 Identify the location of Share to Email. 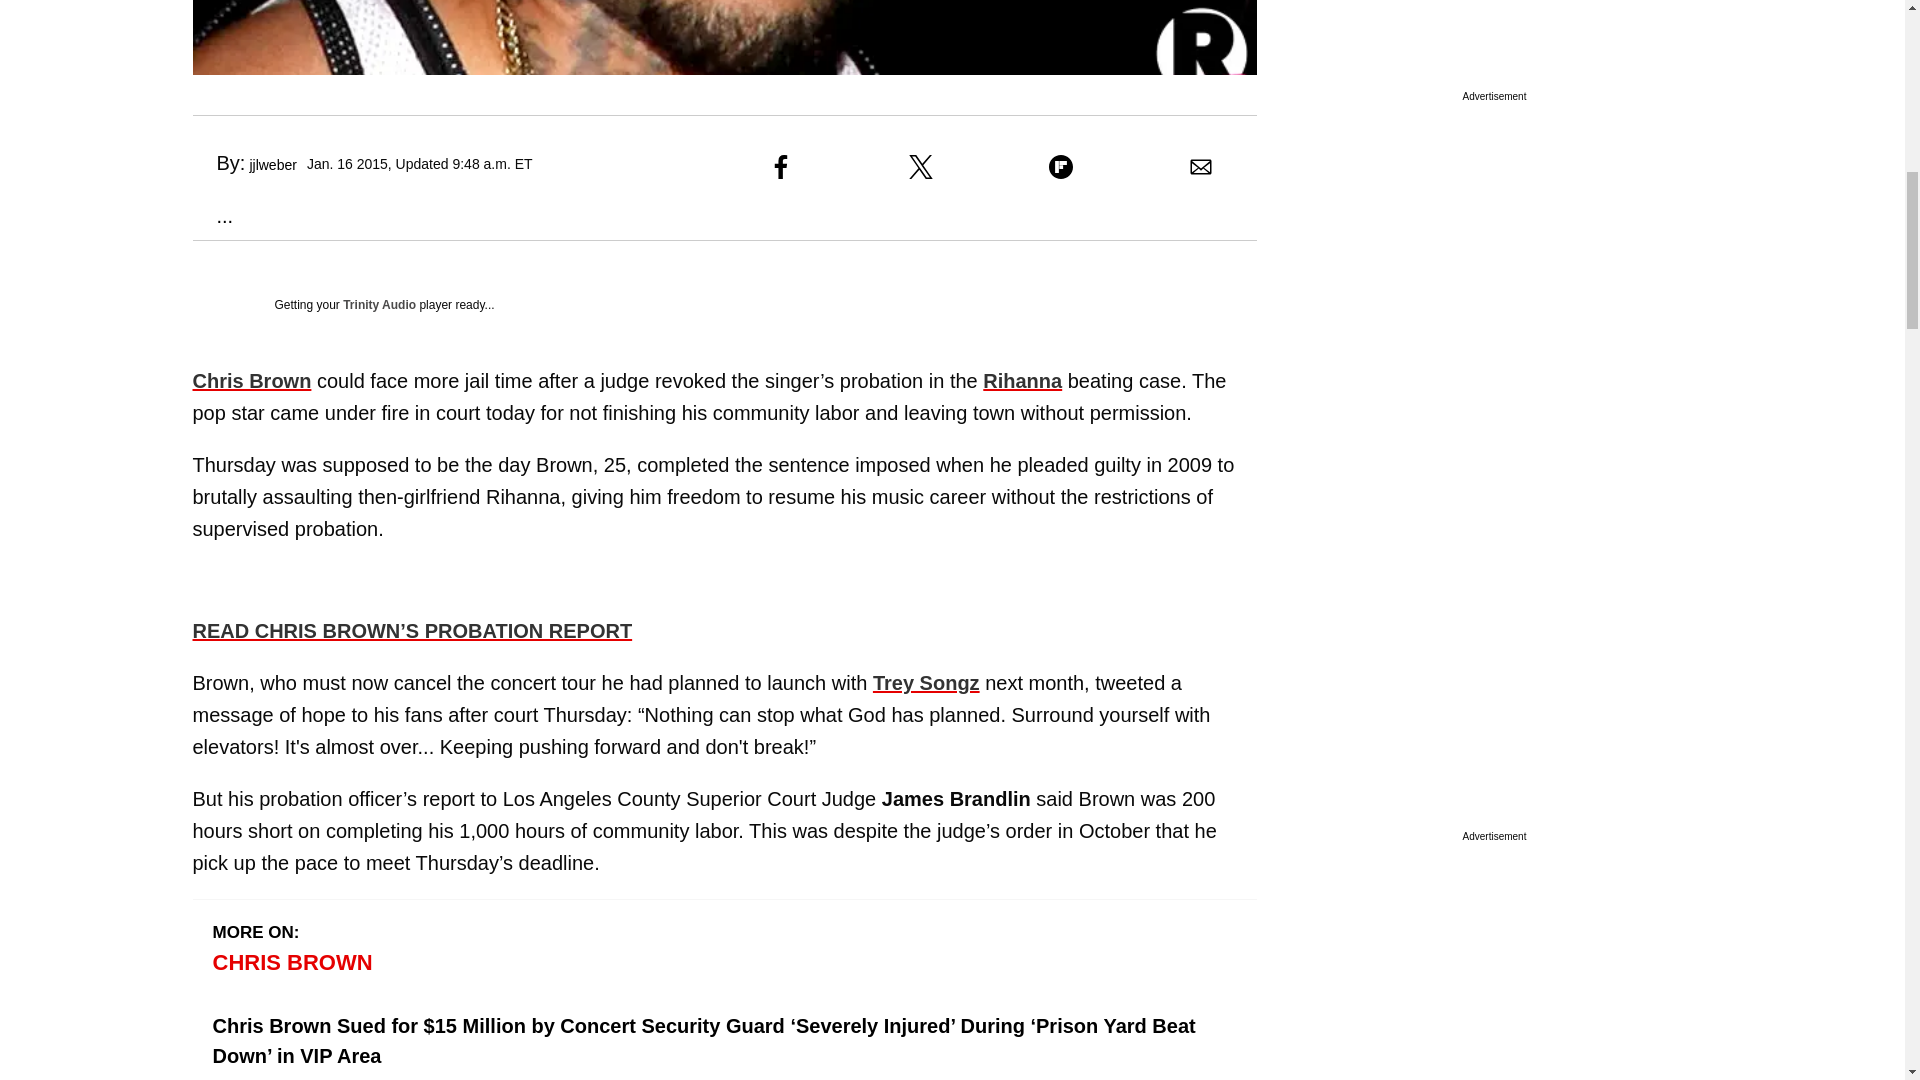
(1200, 167).